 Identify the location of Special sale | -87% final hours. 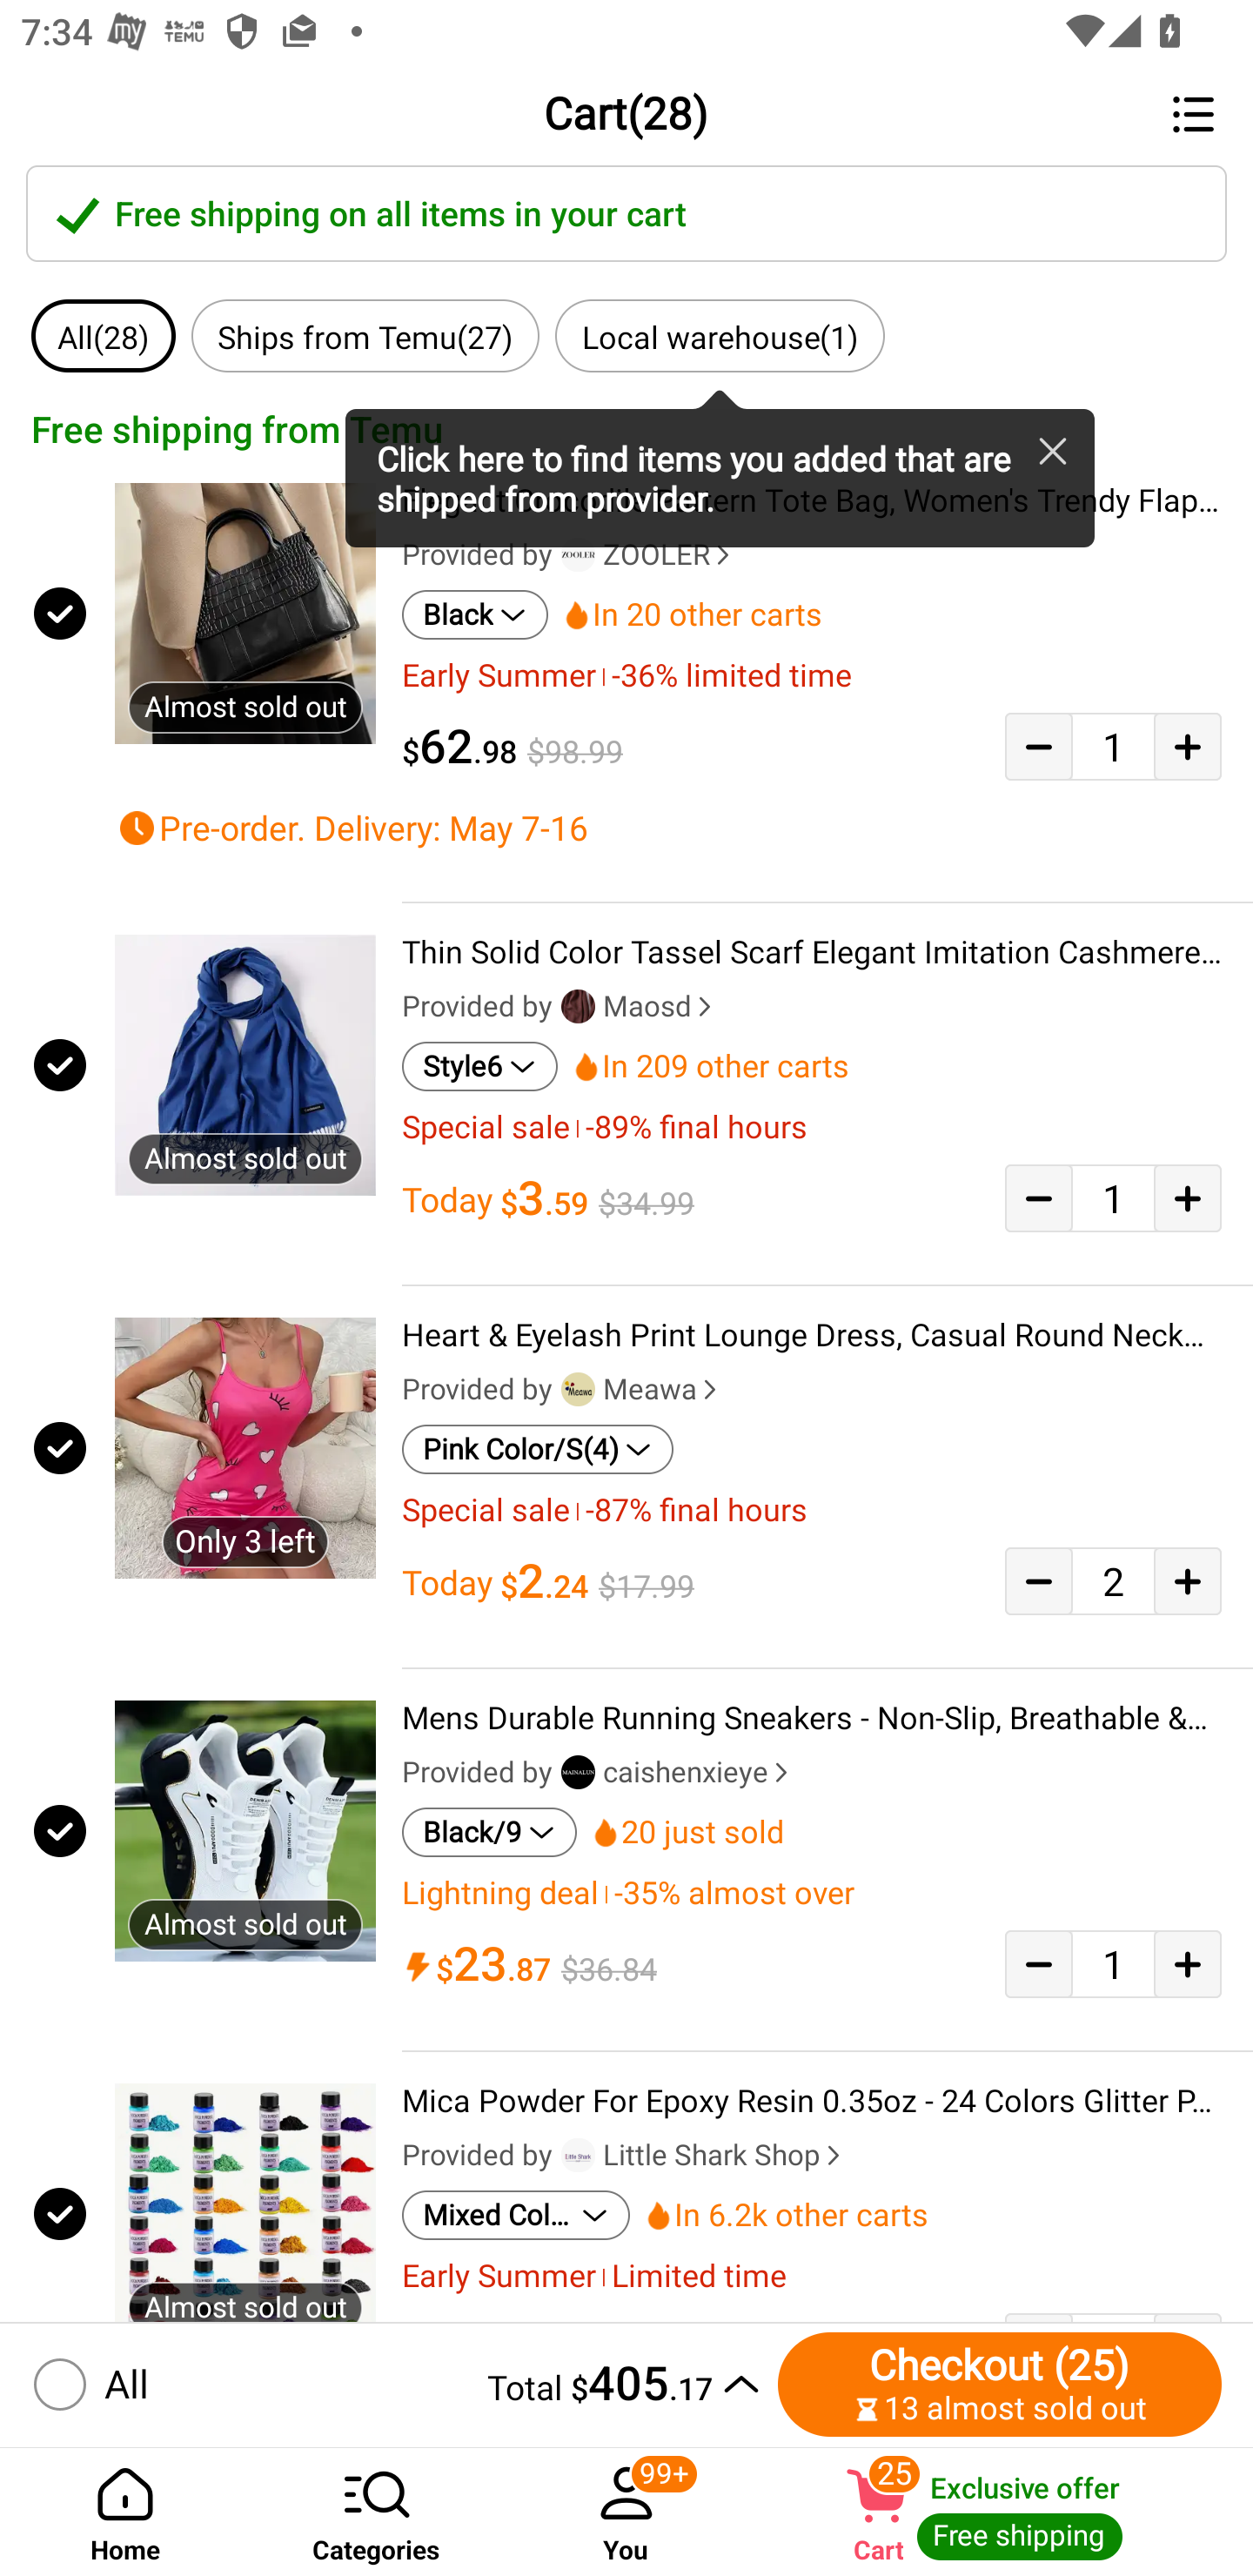
(812, 1511).